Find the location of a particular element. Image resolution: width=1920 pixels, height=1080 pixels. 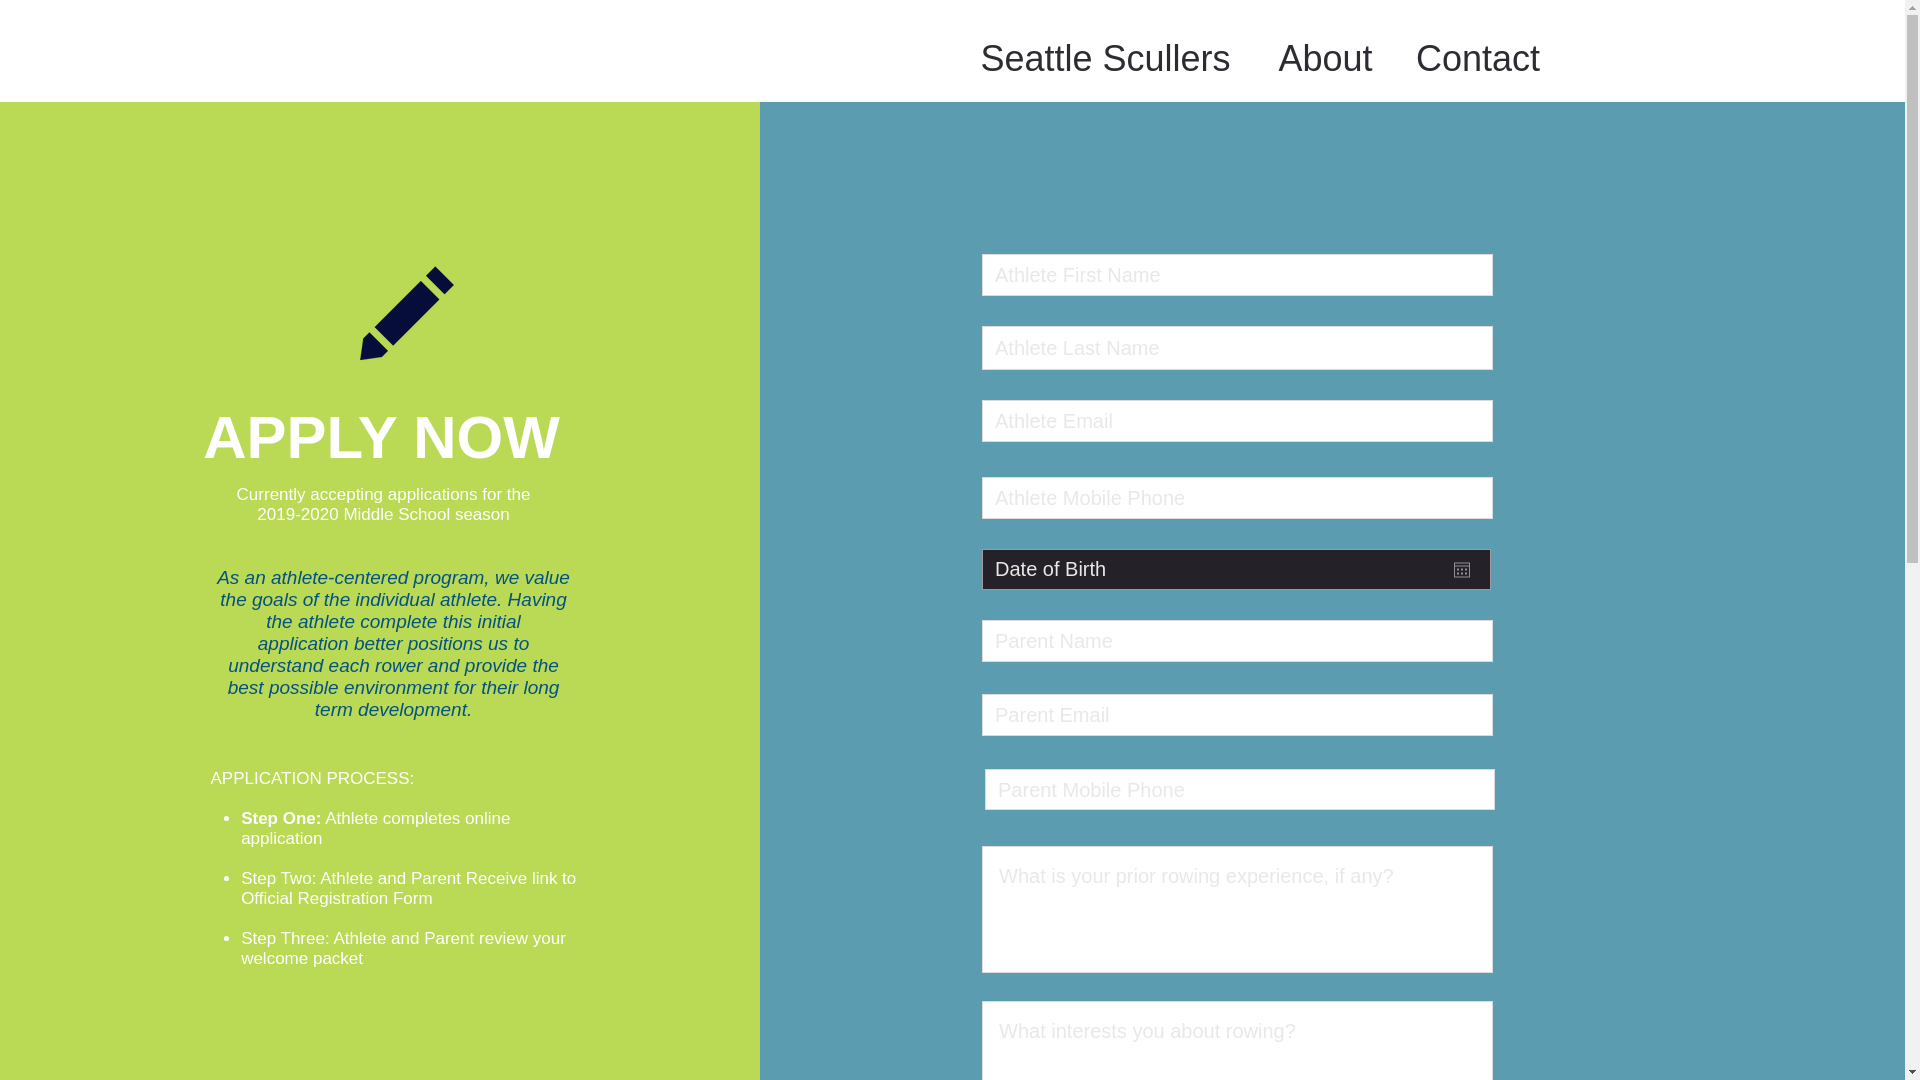

Seattle Scullers is located at coordinates (1104, 54).